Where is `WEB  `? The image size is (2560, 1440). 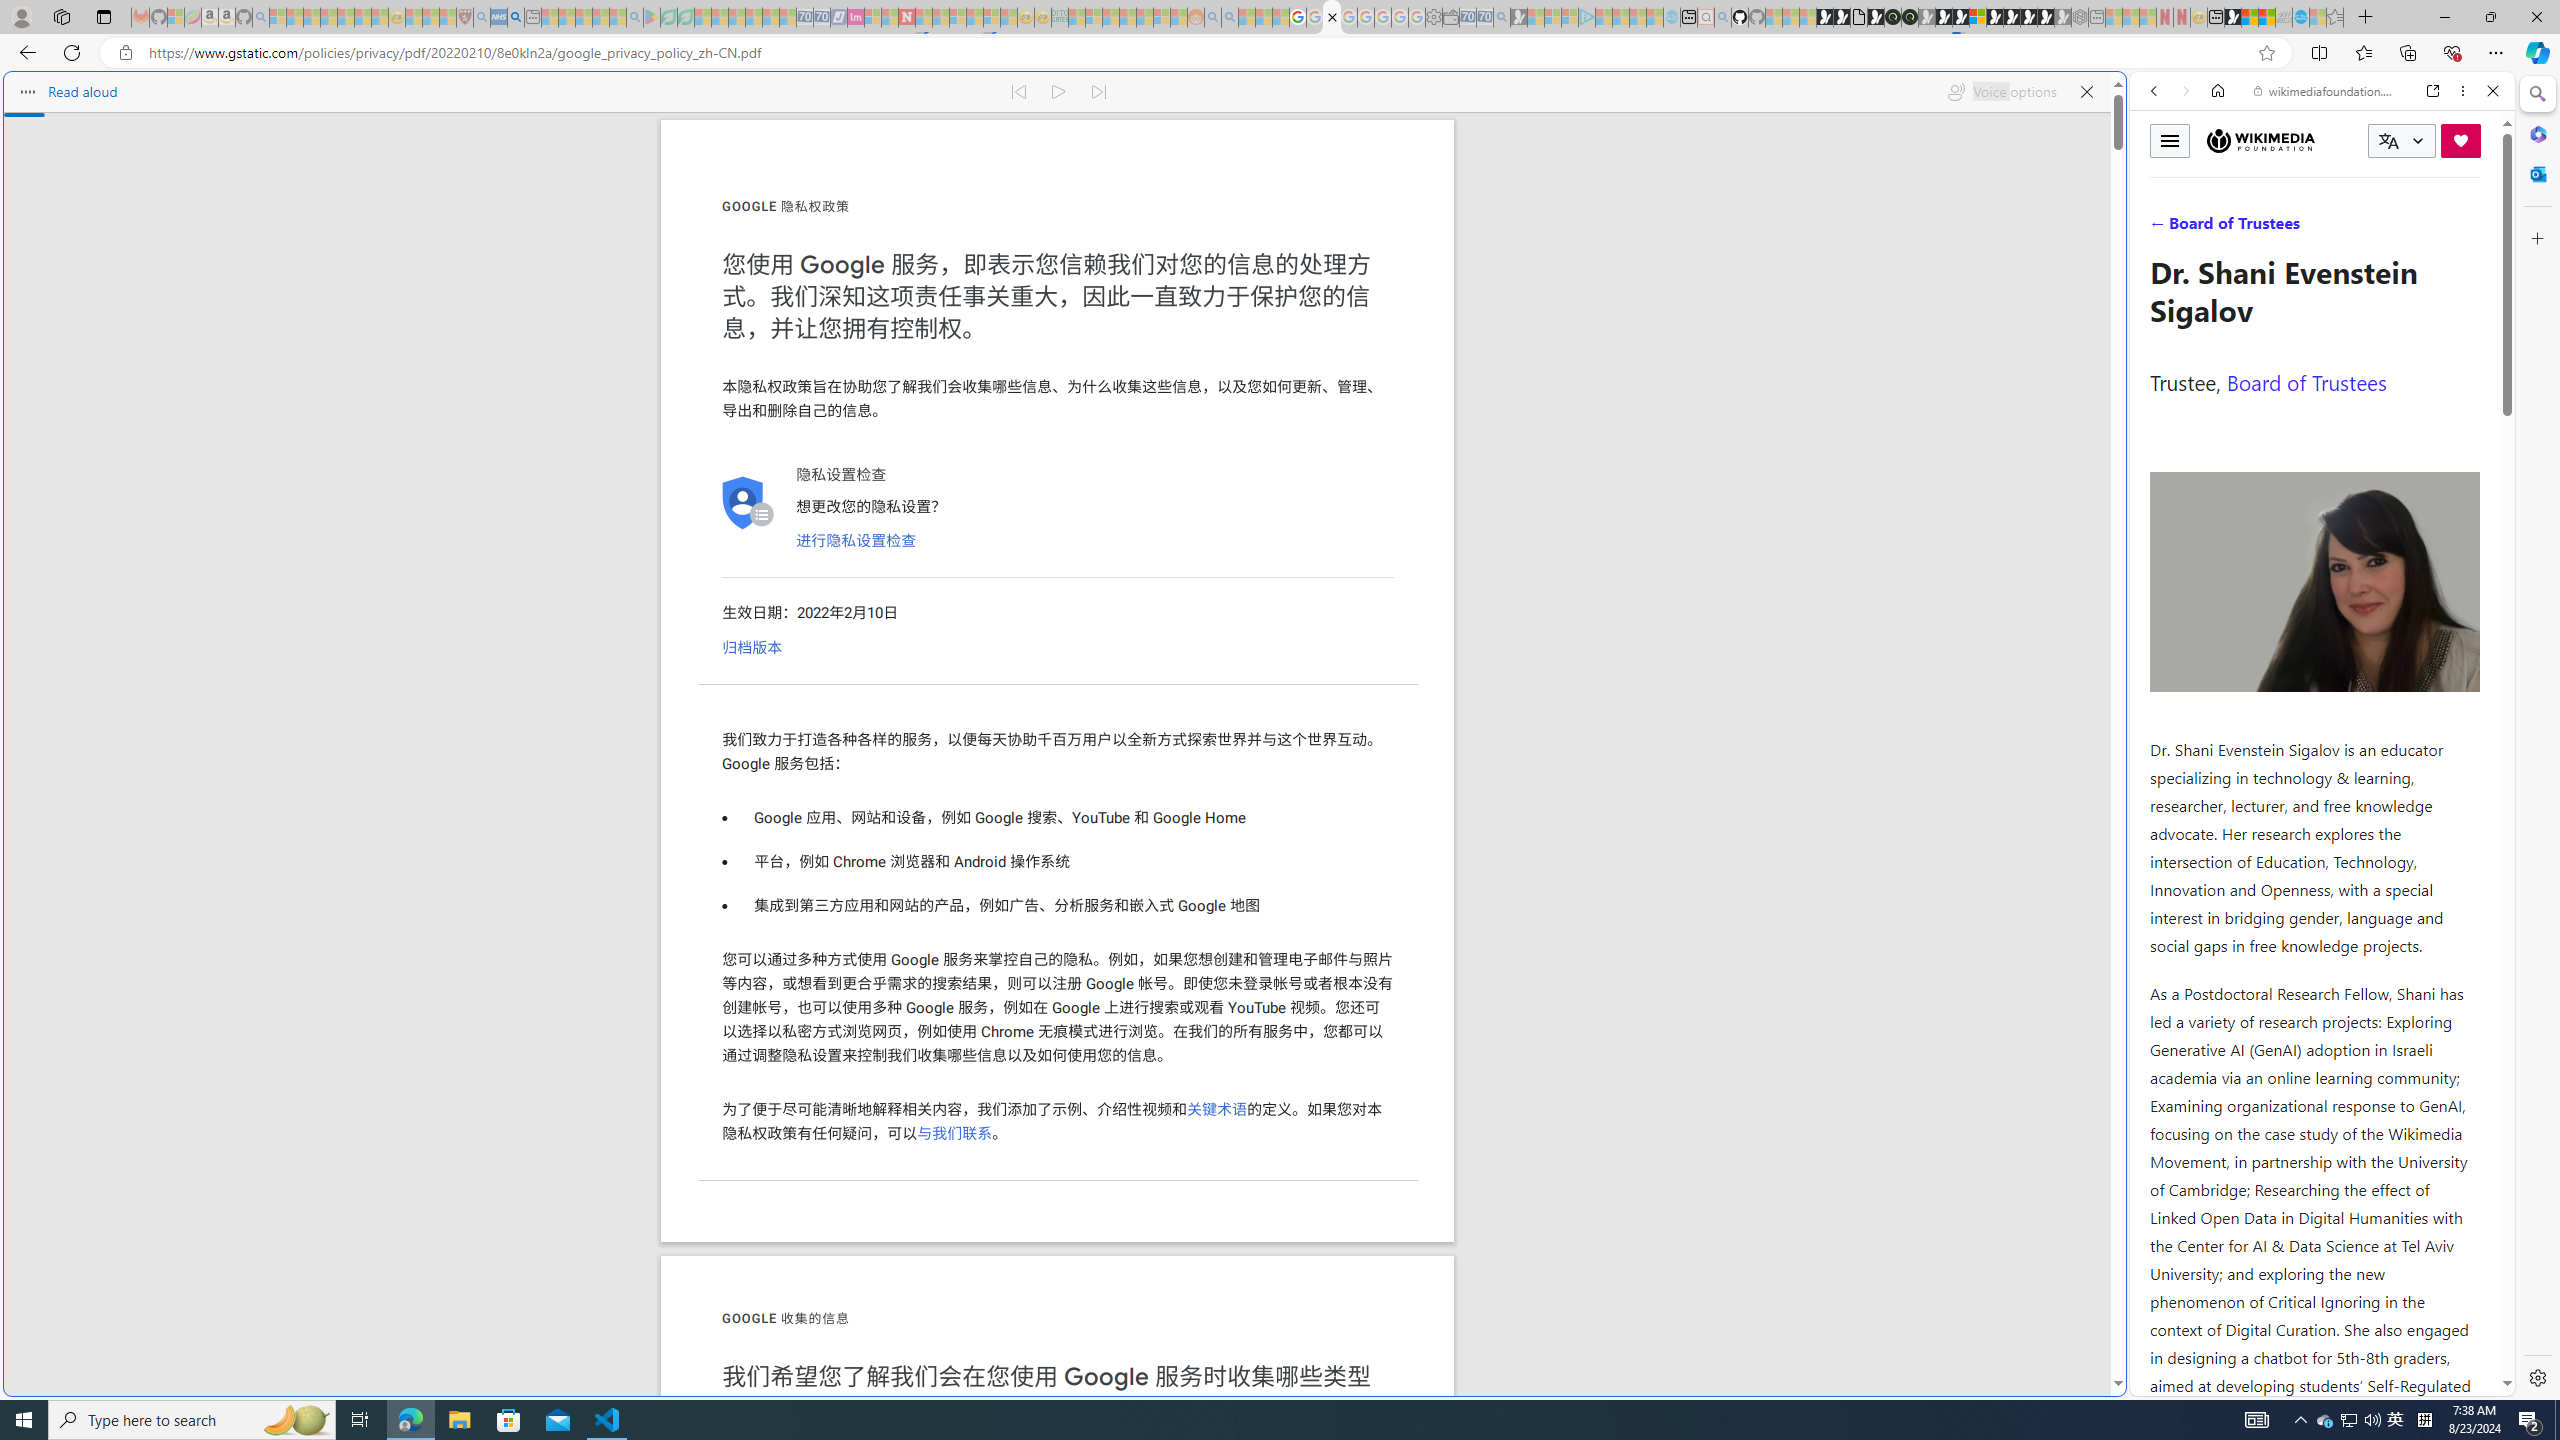
WEB   is located at coordinates (2163, 229).